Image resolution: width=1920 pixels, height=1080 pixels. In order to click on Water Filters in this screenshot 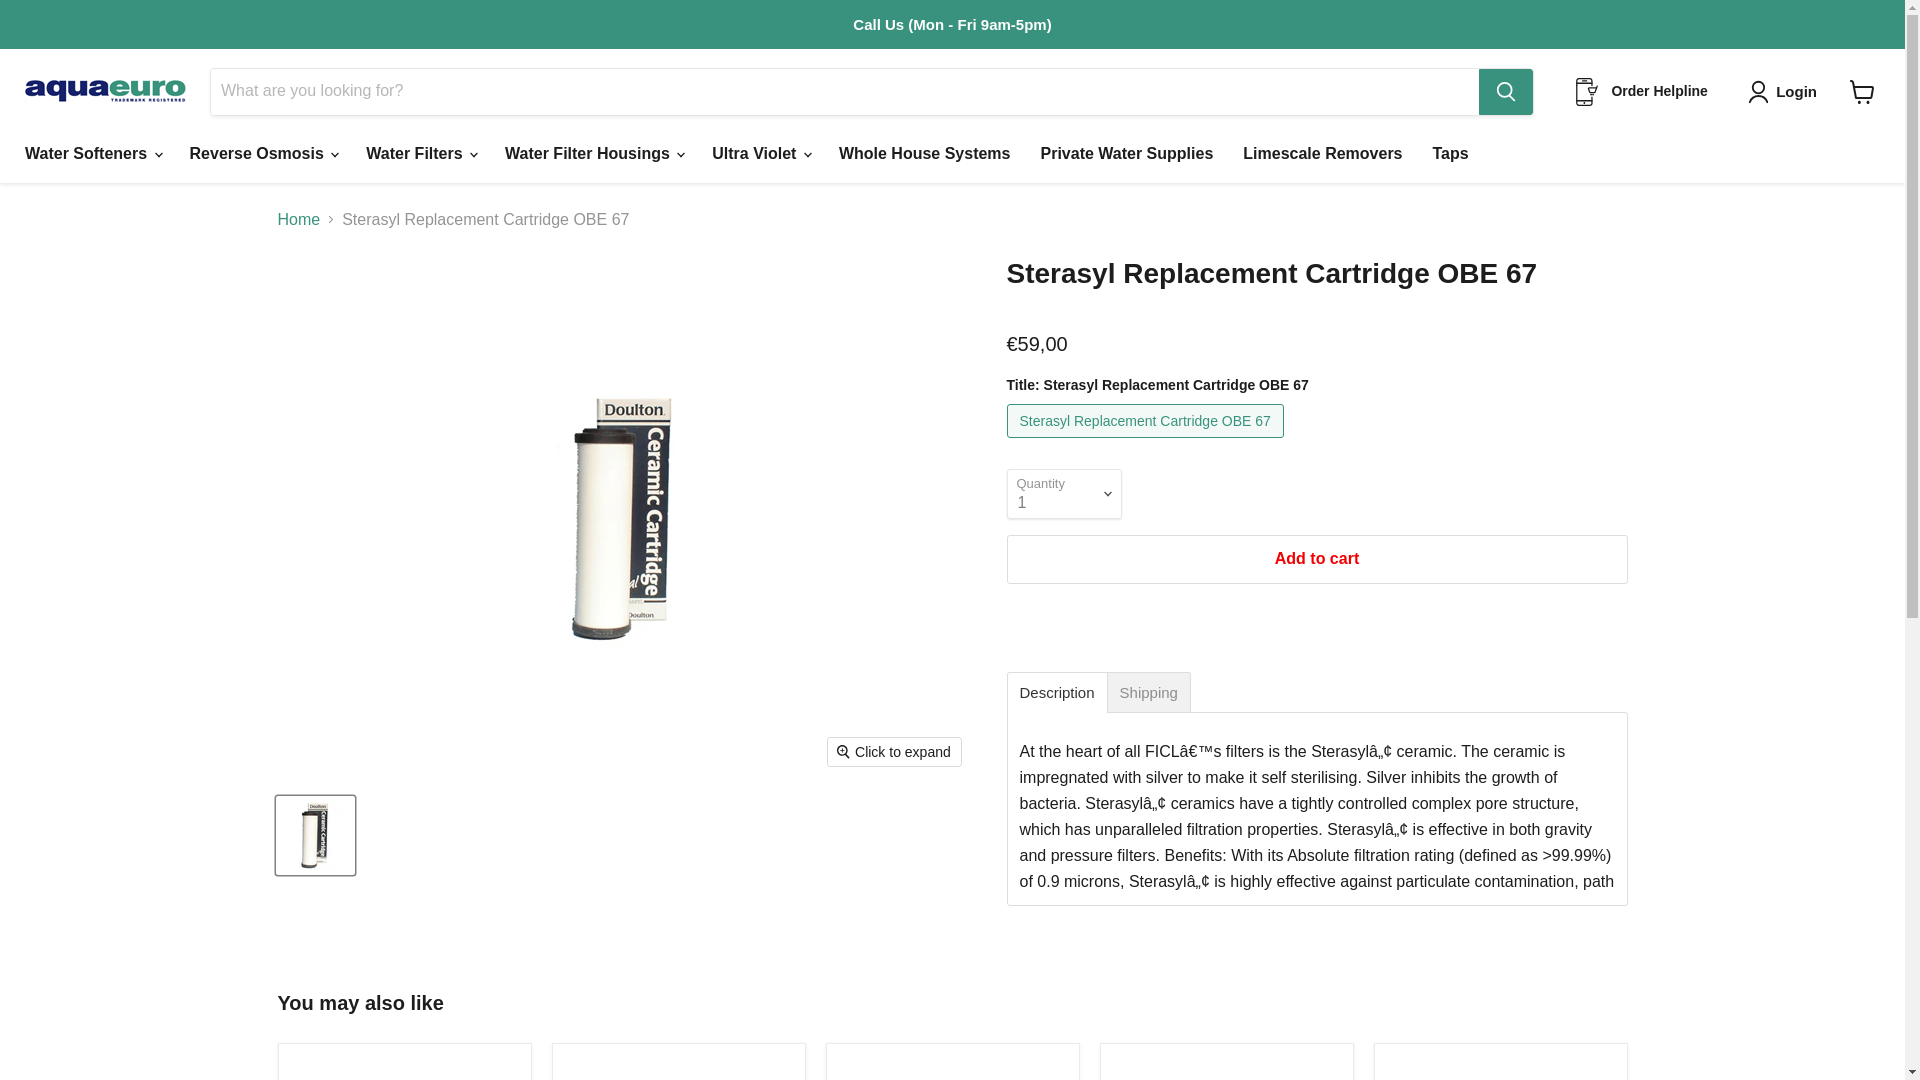, I will do `click(420, 152)`.